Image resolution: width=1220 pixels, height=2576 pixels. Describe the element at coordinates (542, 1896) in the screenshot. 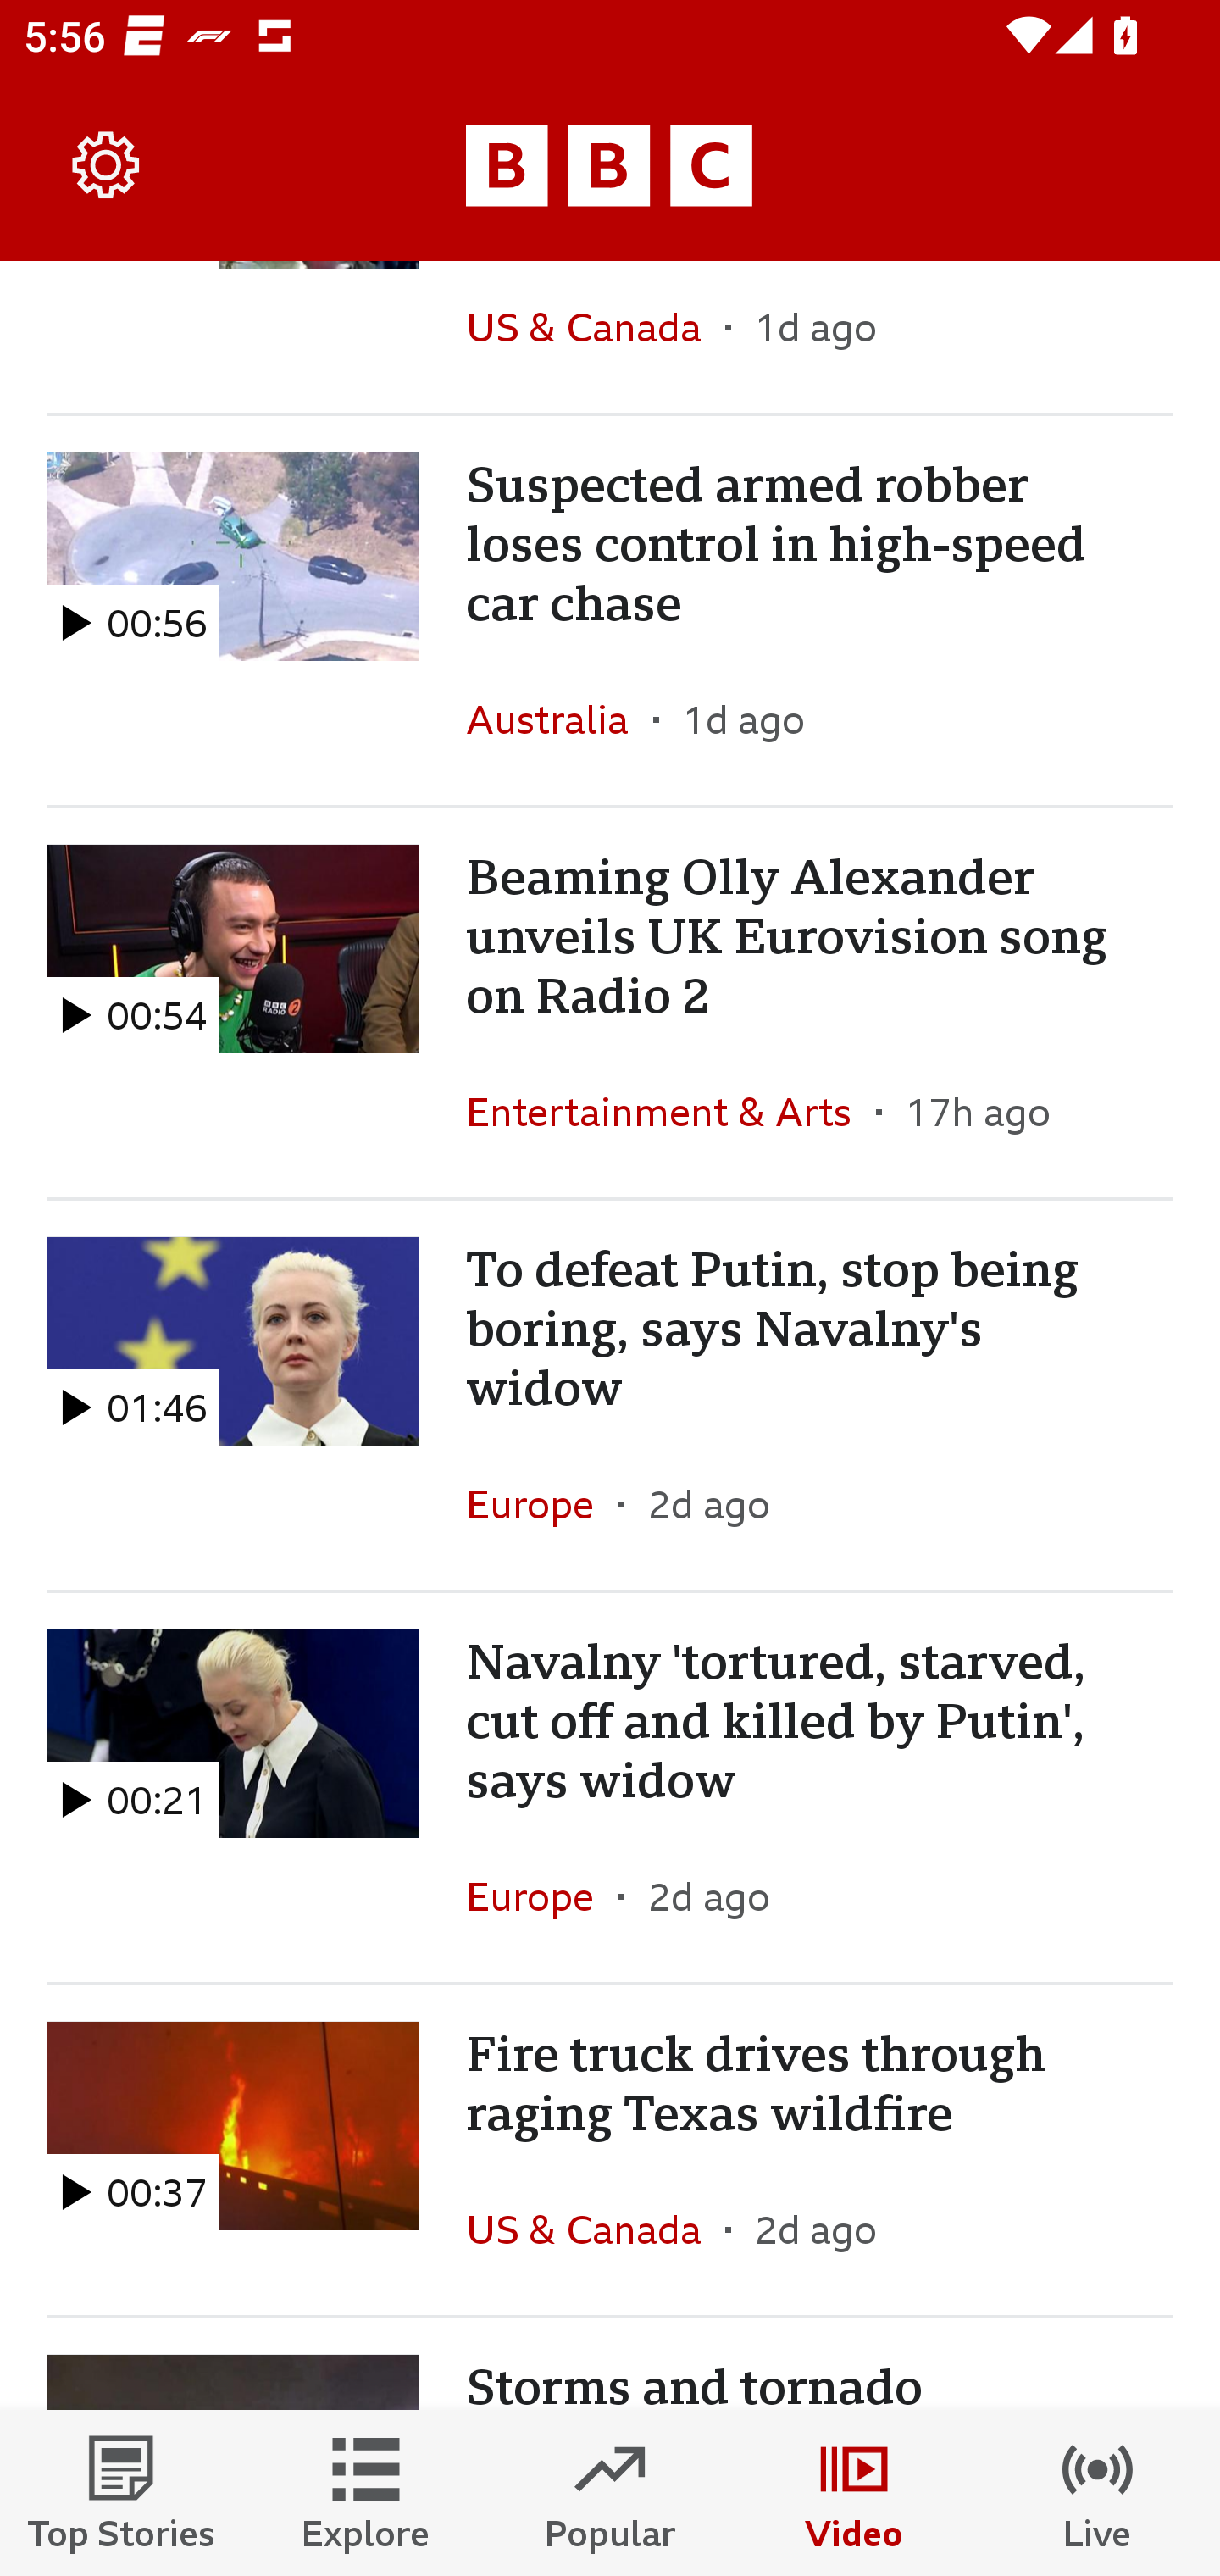

I see `Europe In the section Europe` at that location.